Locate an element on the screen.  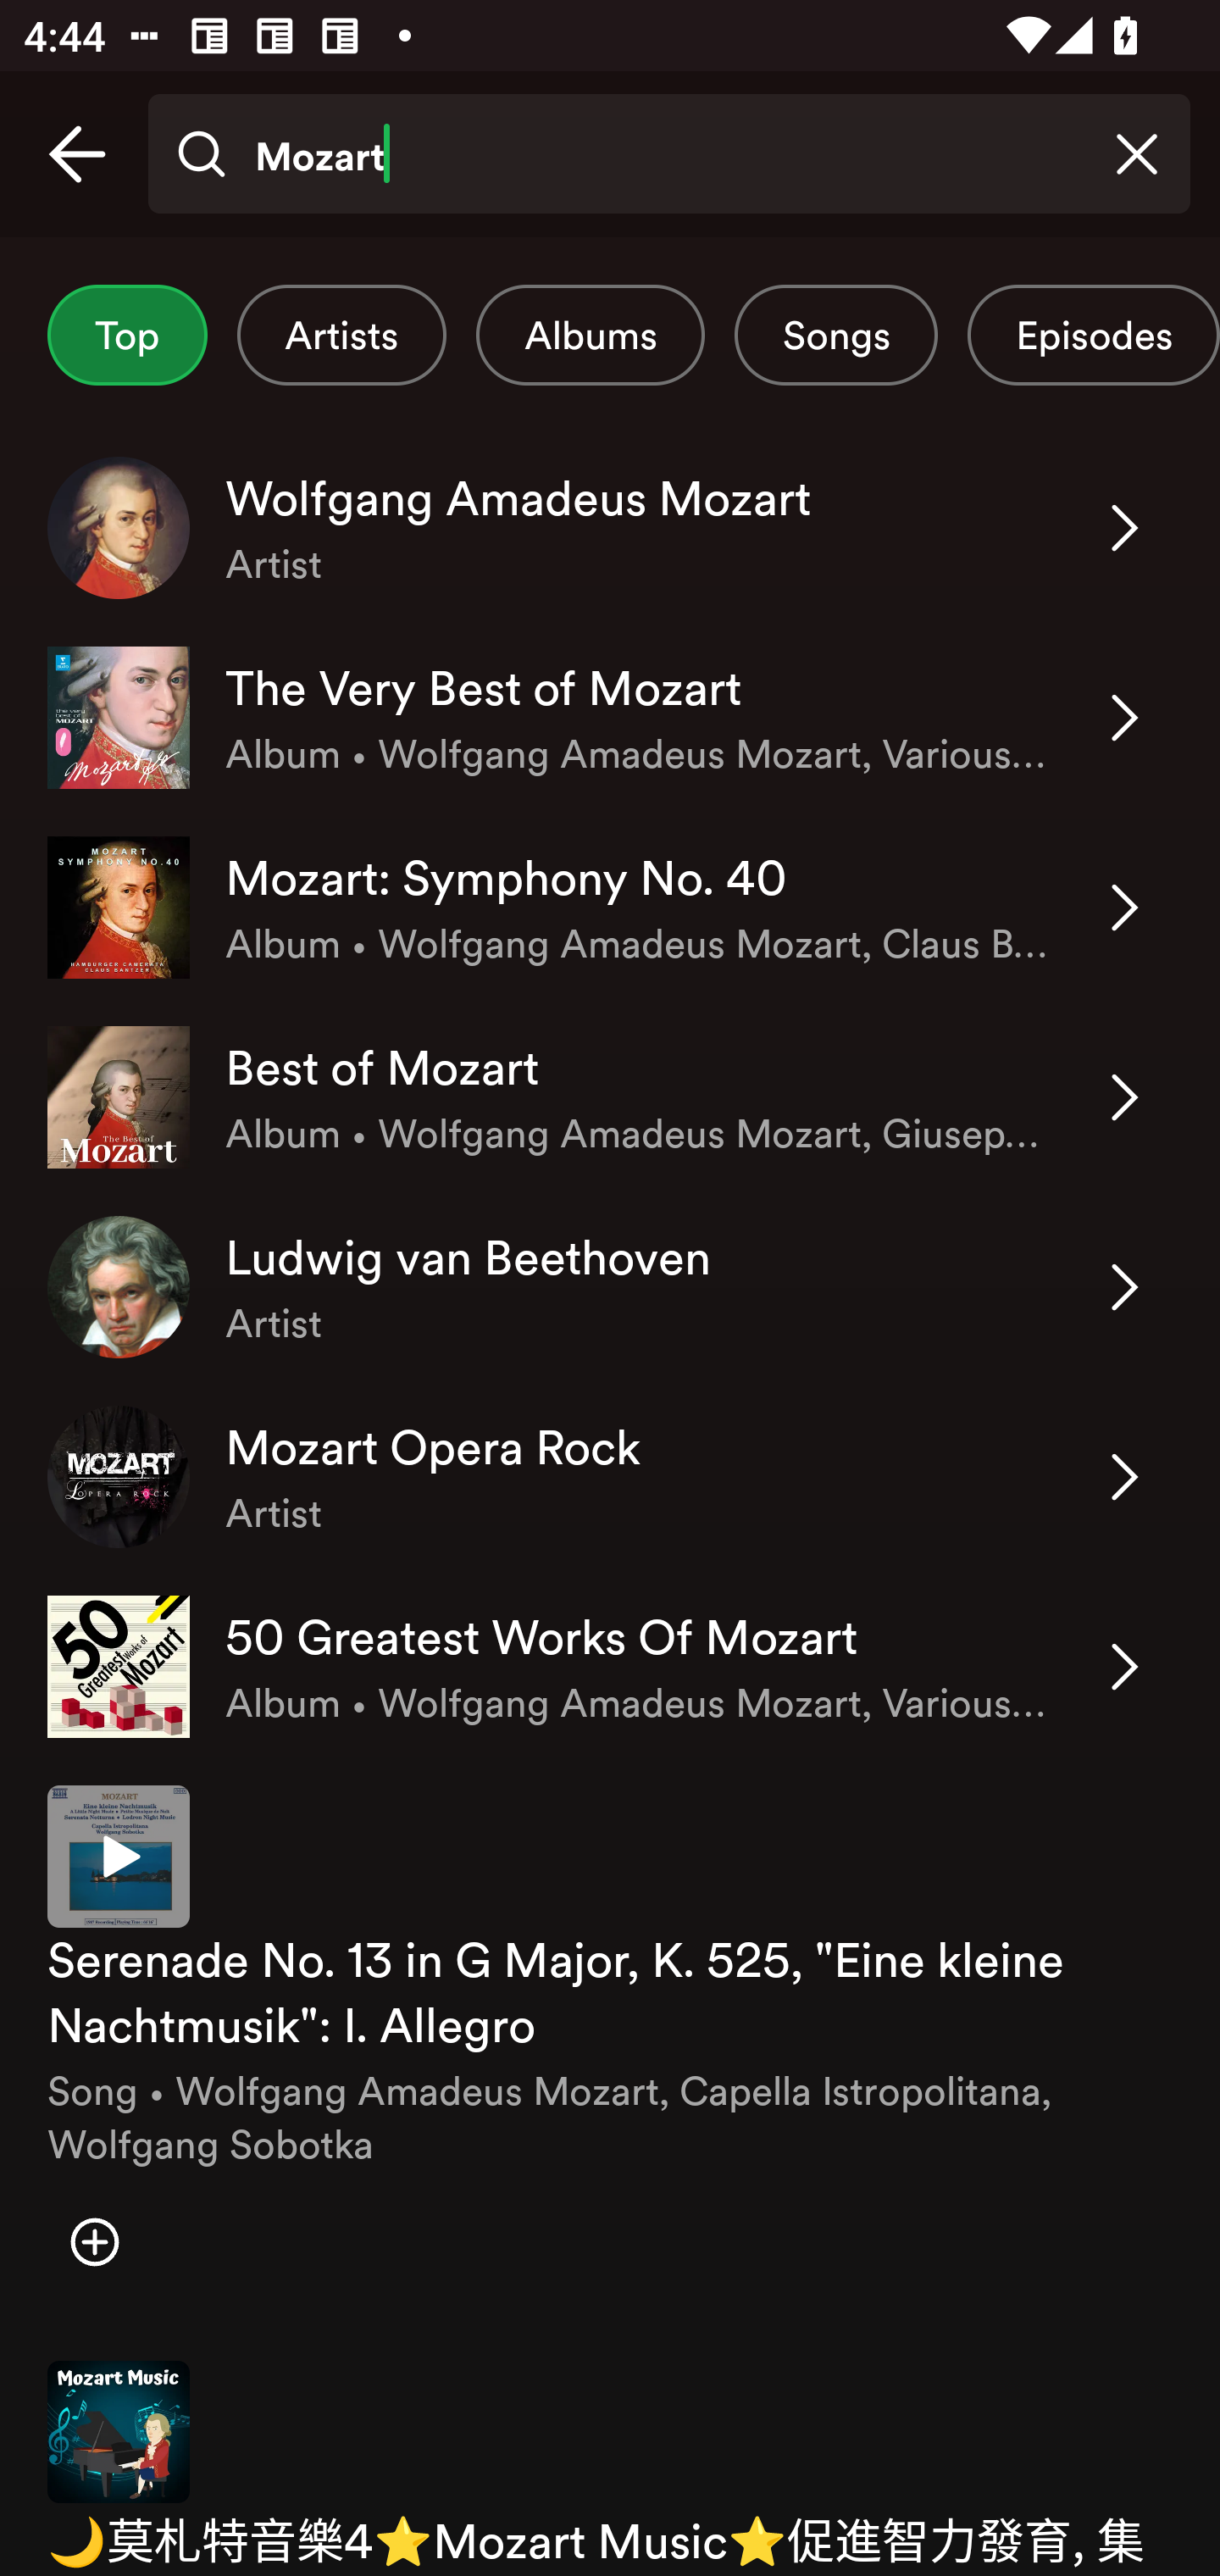
Play preview is located at coordinates (119, 1856).